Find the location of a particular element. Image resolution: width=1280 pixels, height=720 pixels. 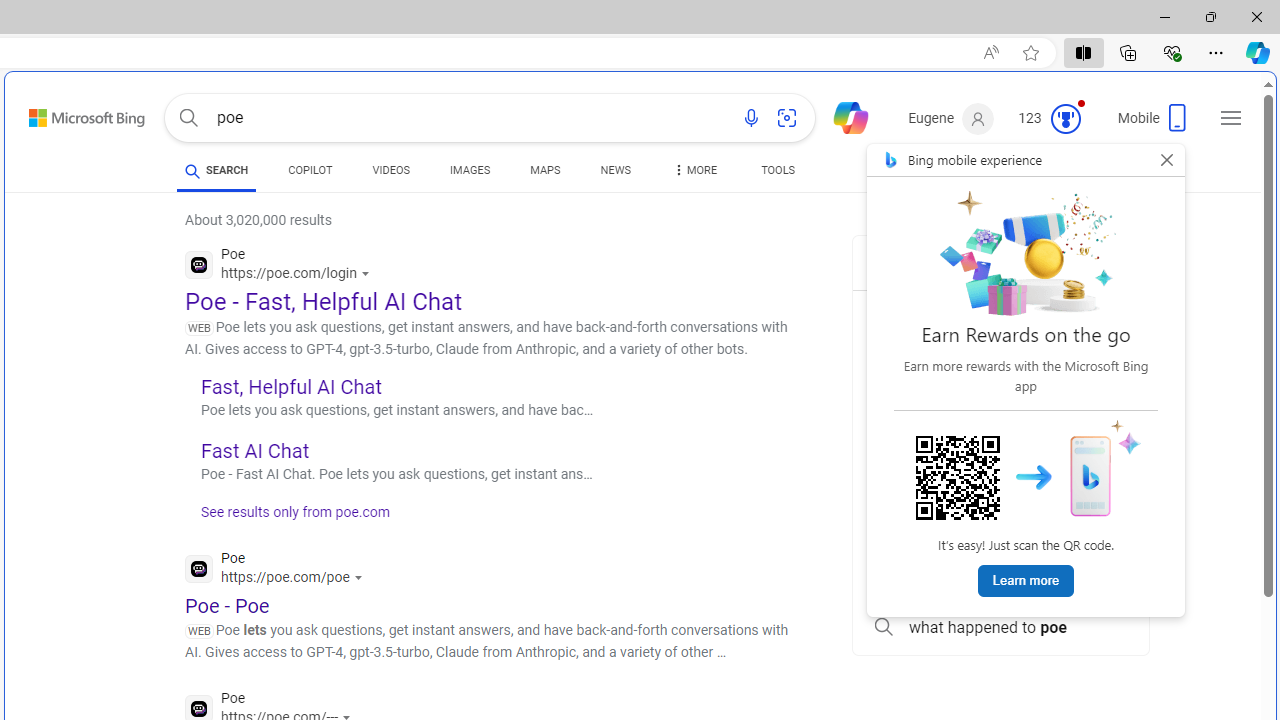

Actions for this site is located at coordinates (360, 578).